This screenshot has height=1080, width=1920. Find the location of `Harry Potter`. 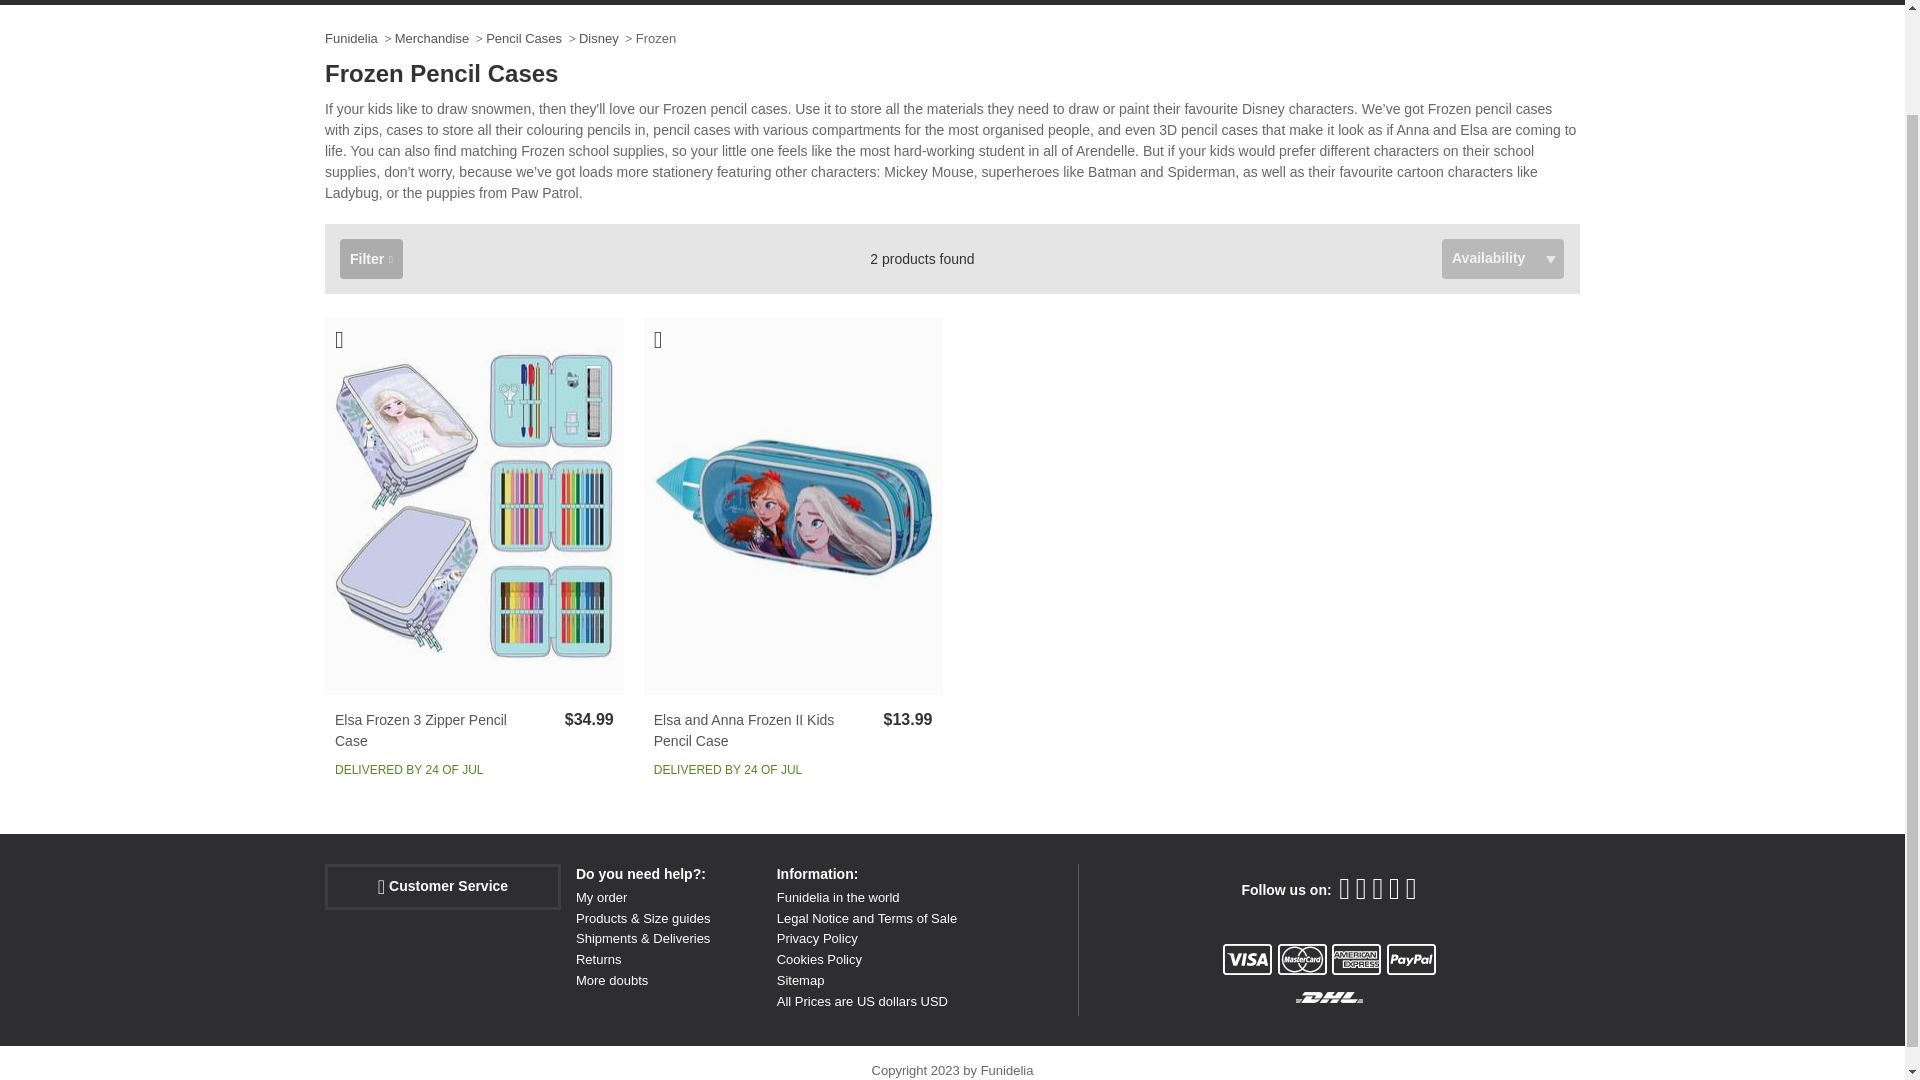

Harry Potter is located at coordinates (1382, 2).